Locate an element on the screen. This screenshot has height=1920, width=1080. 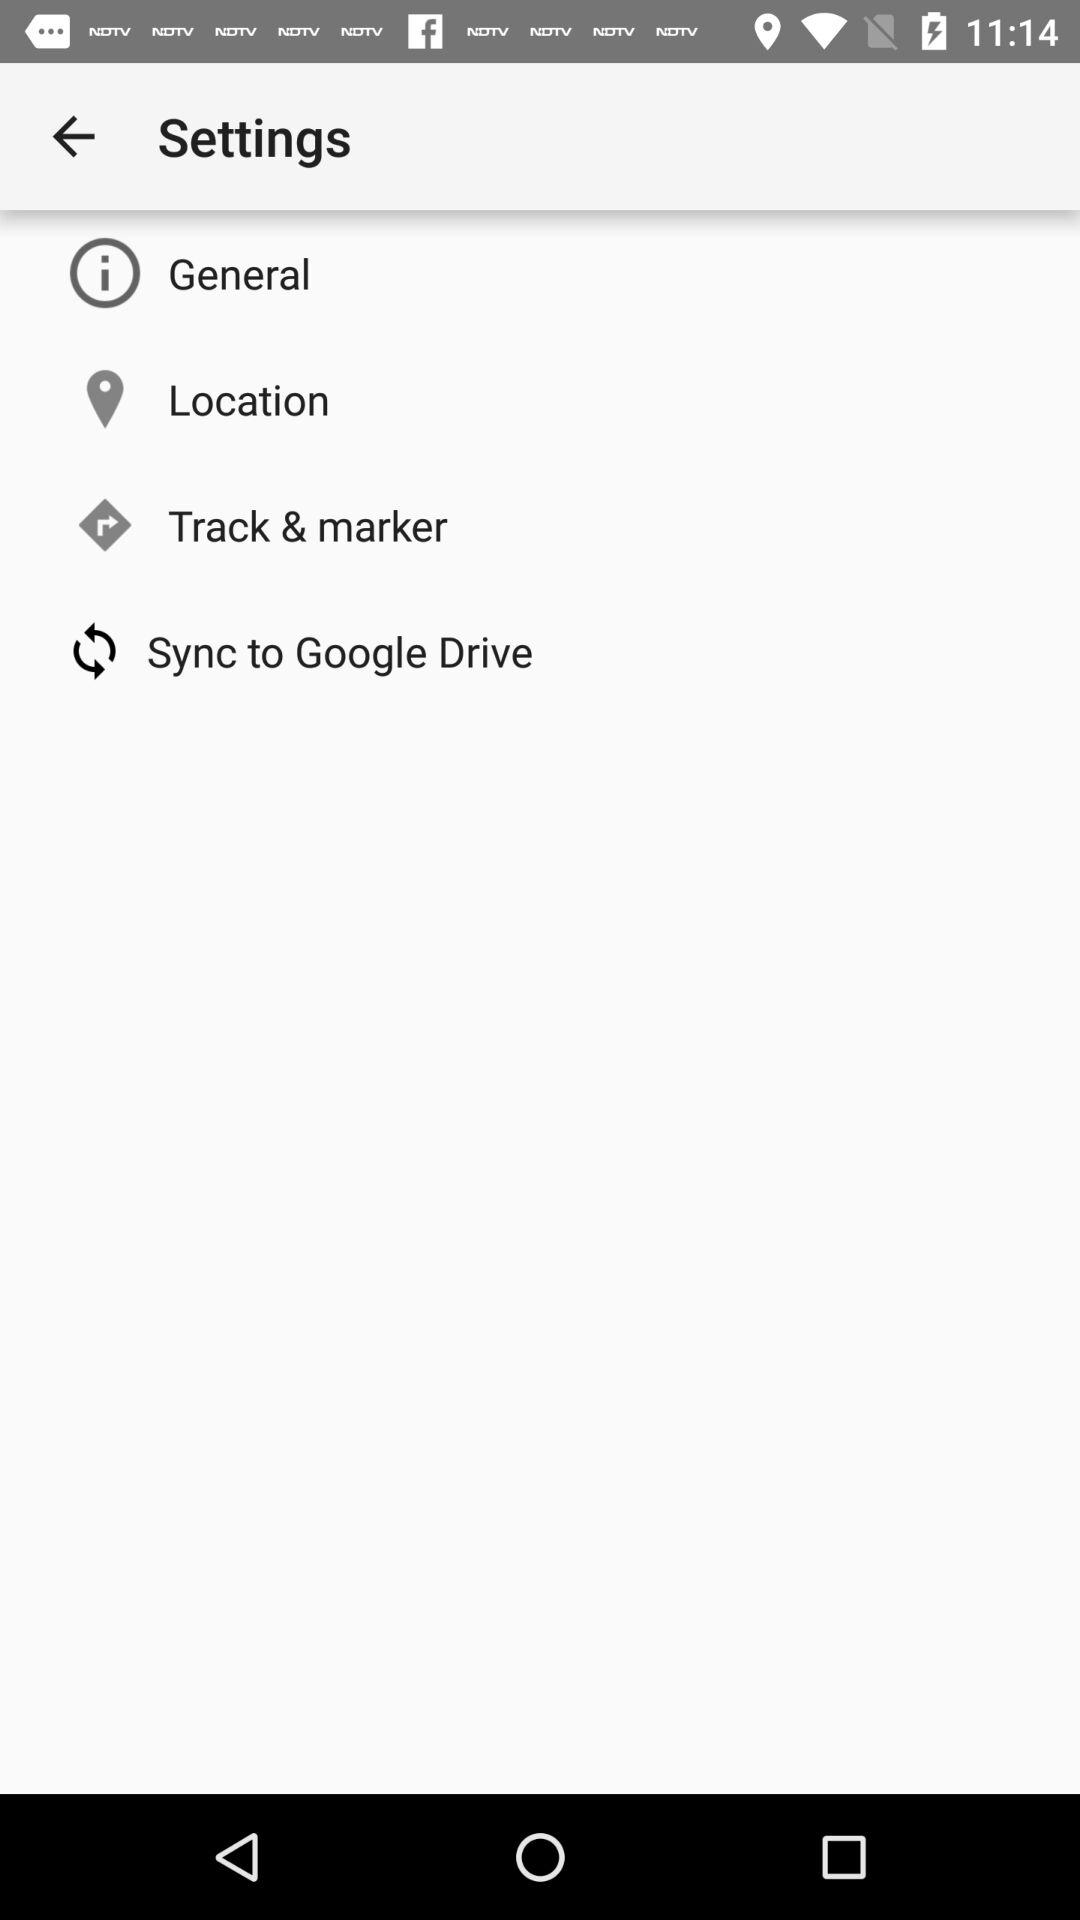
select icon below the general icon is located at coordinates (248, 398).